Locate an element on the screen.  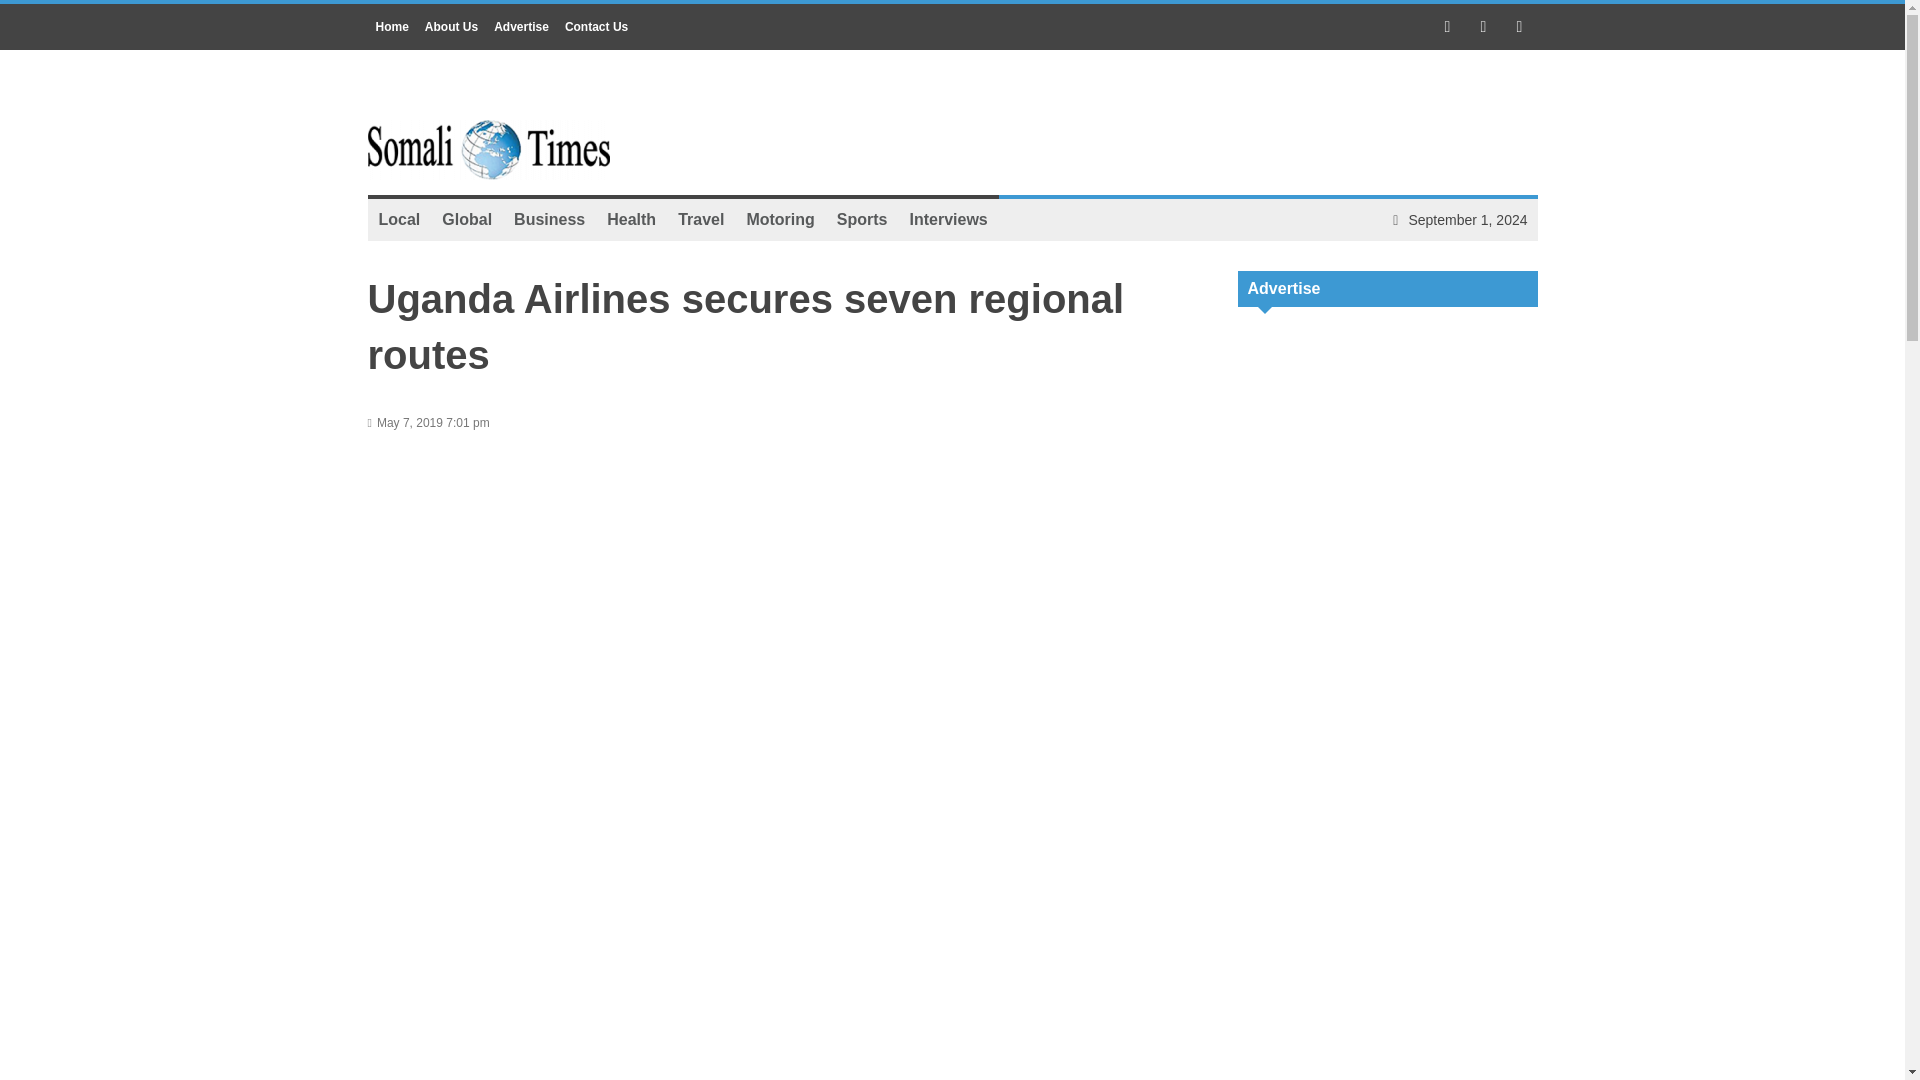
Travel is located at coordinates (700, 219).